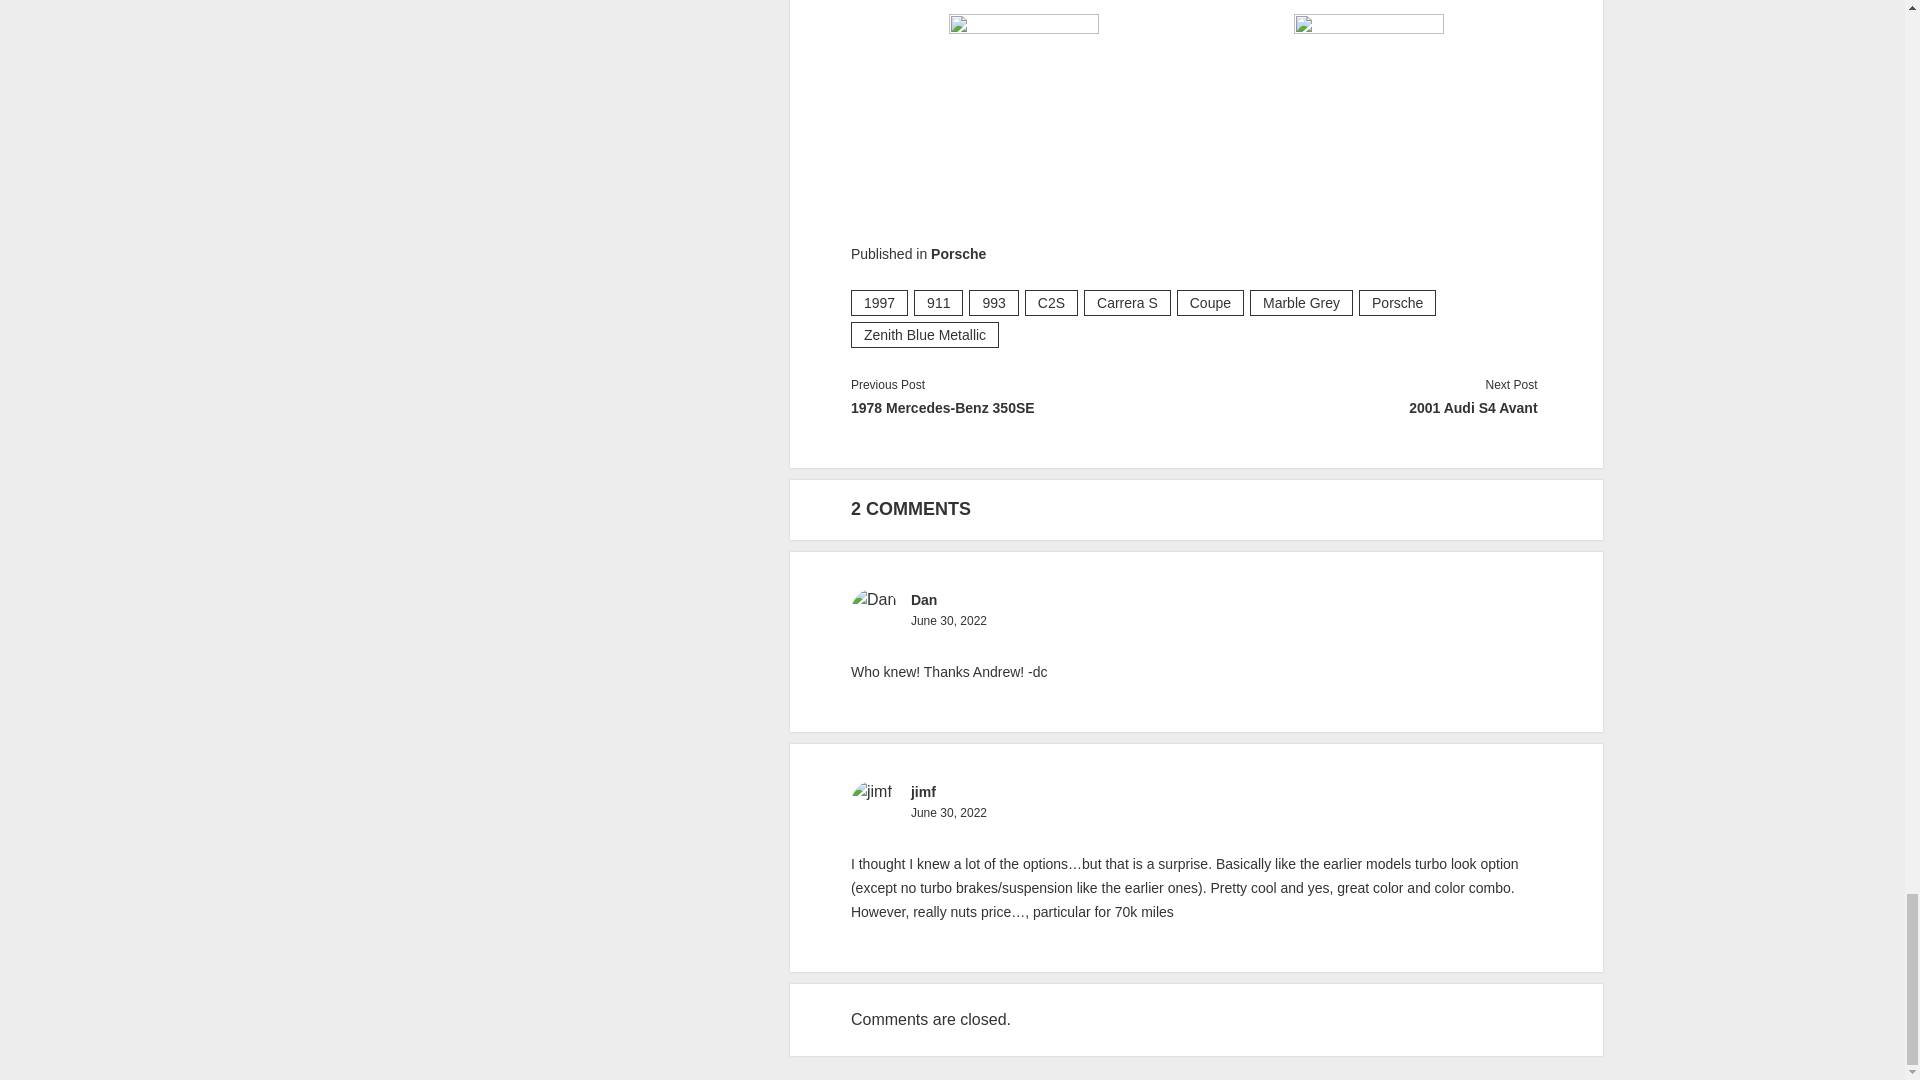  Describe the element at coordinates (924, 334) in the screenshot. I see `View all posts tagged Zenith Blue Metallic` at that location.